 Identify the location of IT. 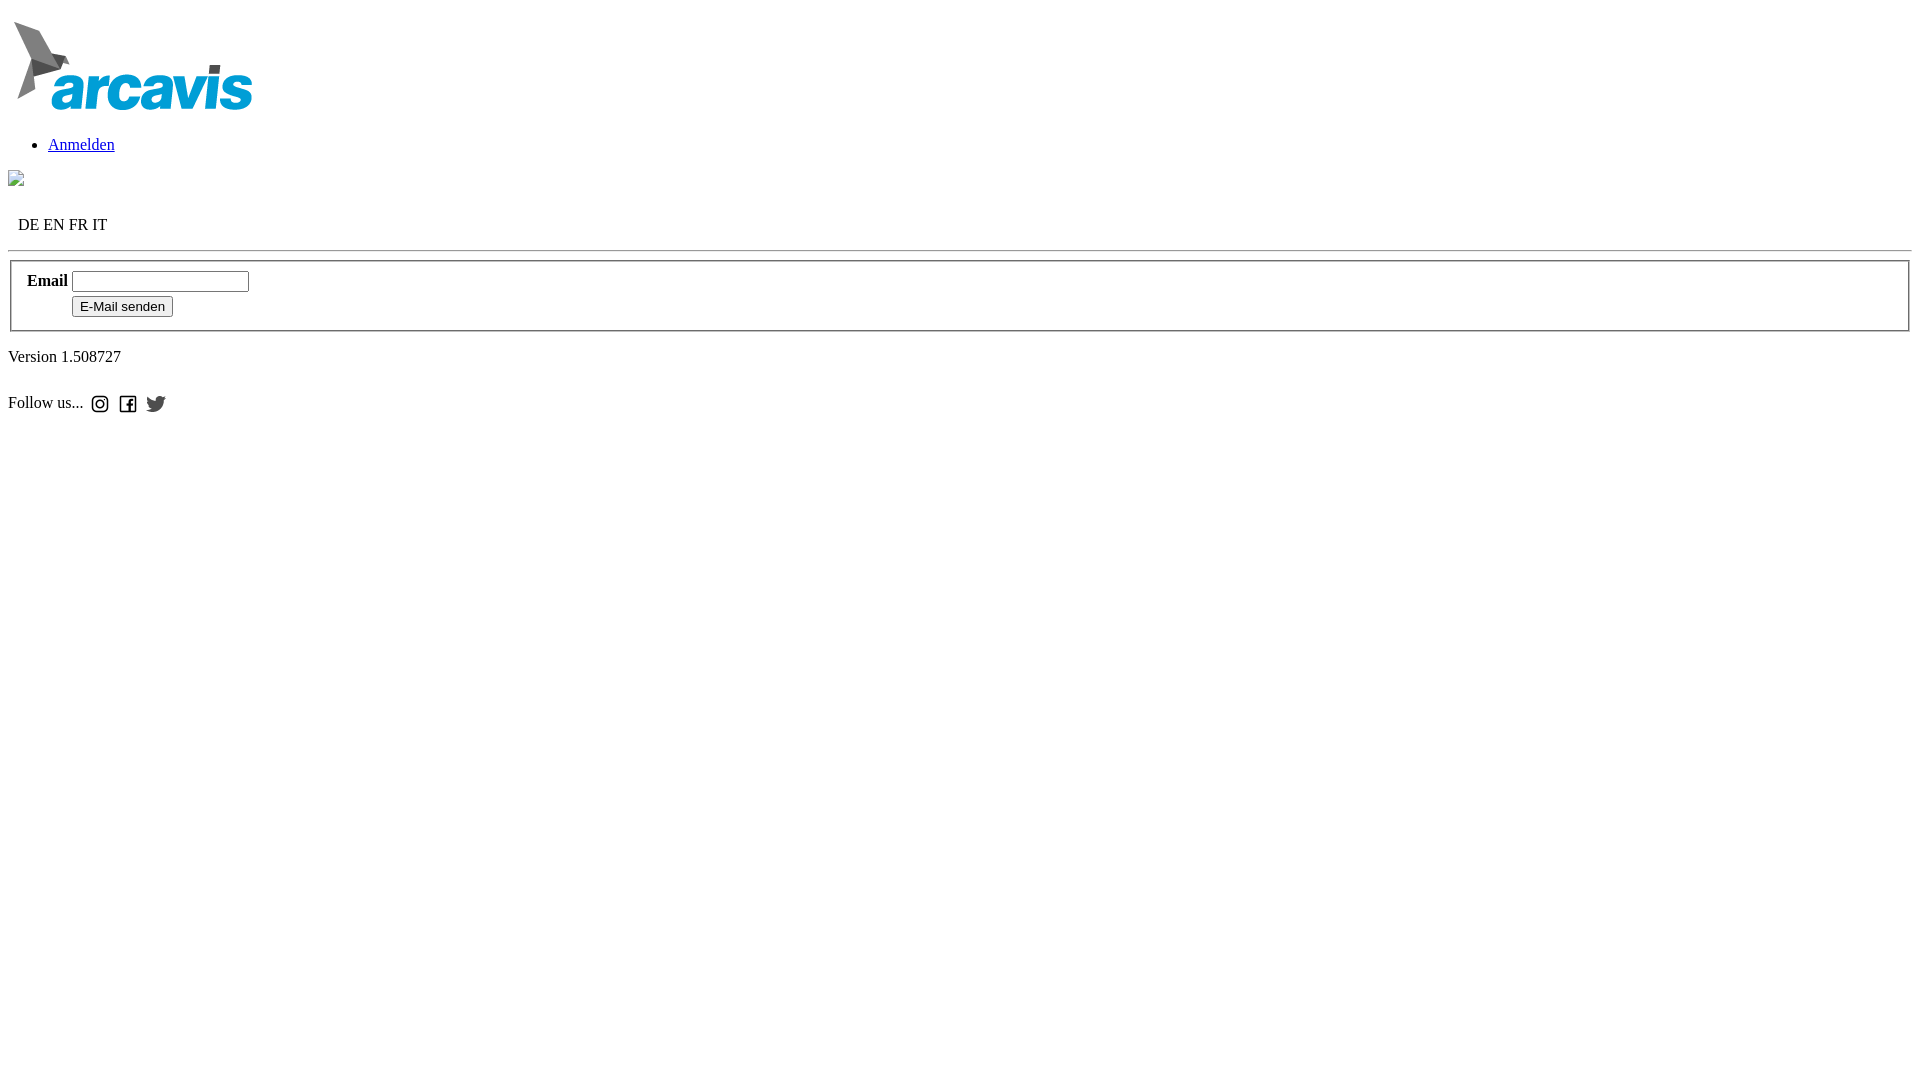
(100, 224).